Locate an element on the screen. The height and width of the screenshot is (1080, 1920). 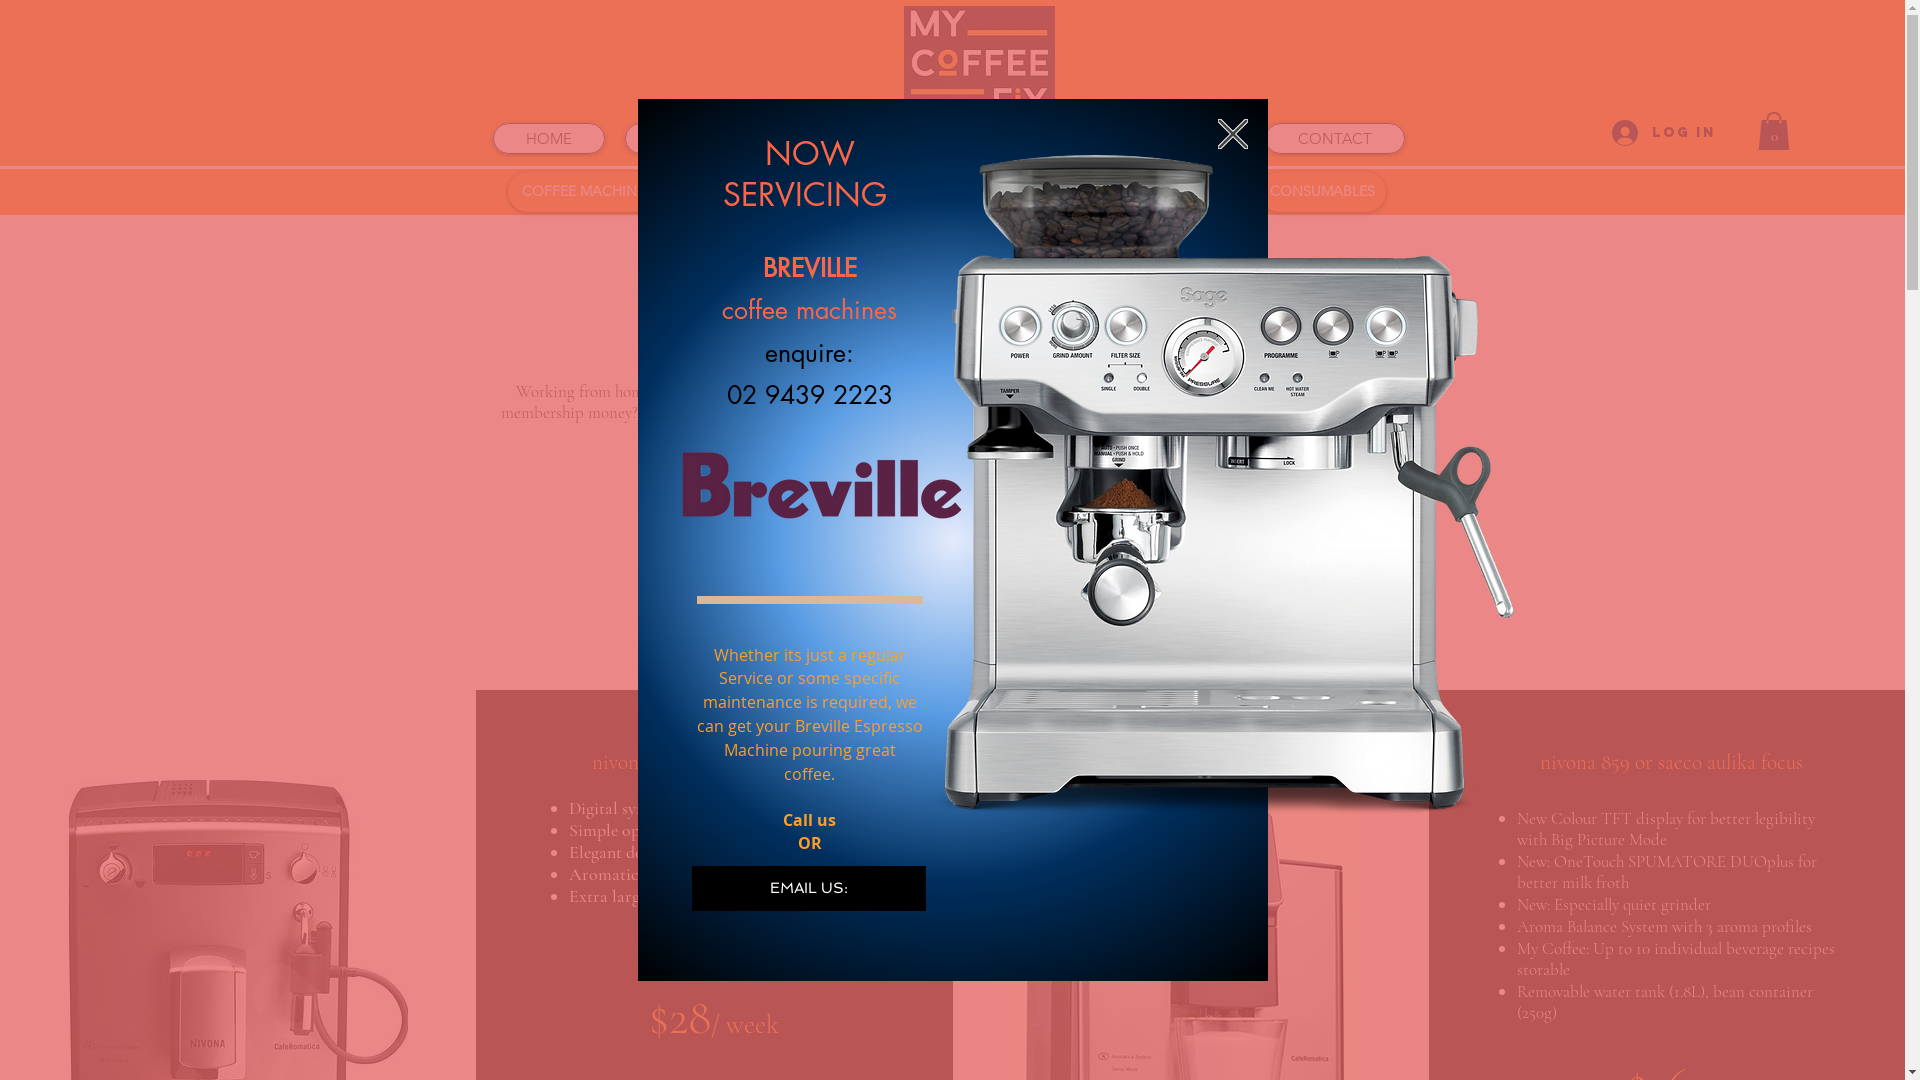
0 is located at coordinates (1774, 131).